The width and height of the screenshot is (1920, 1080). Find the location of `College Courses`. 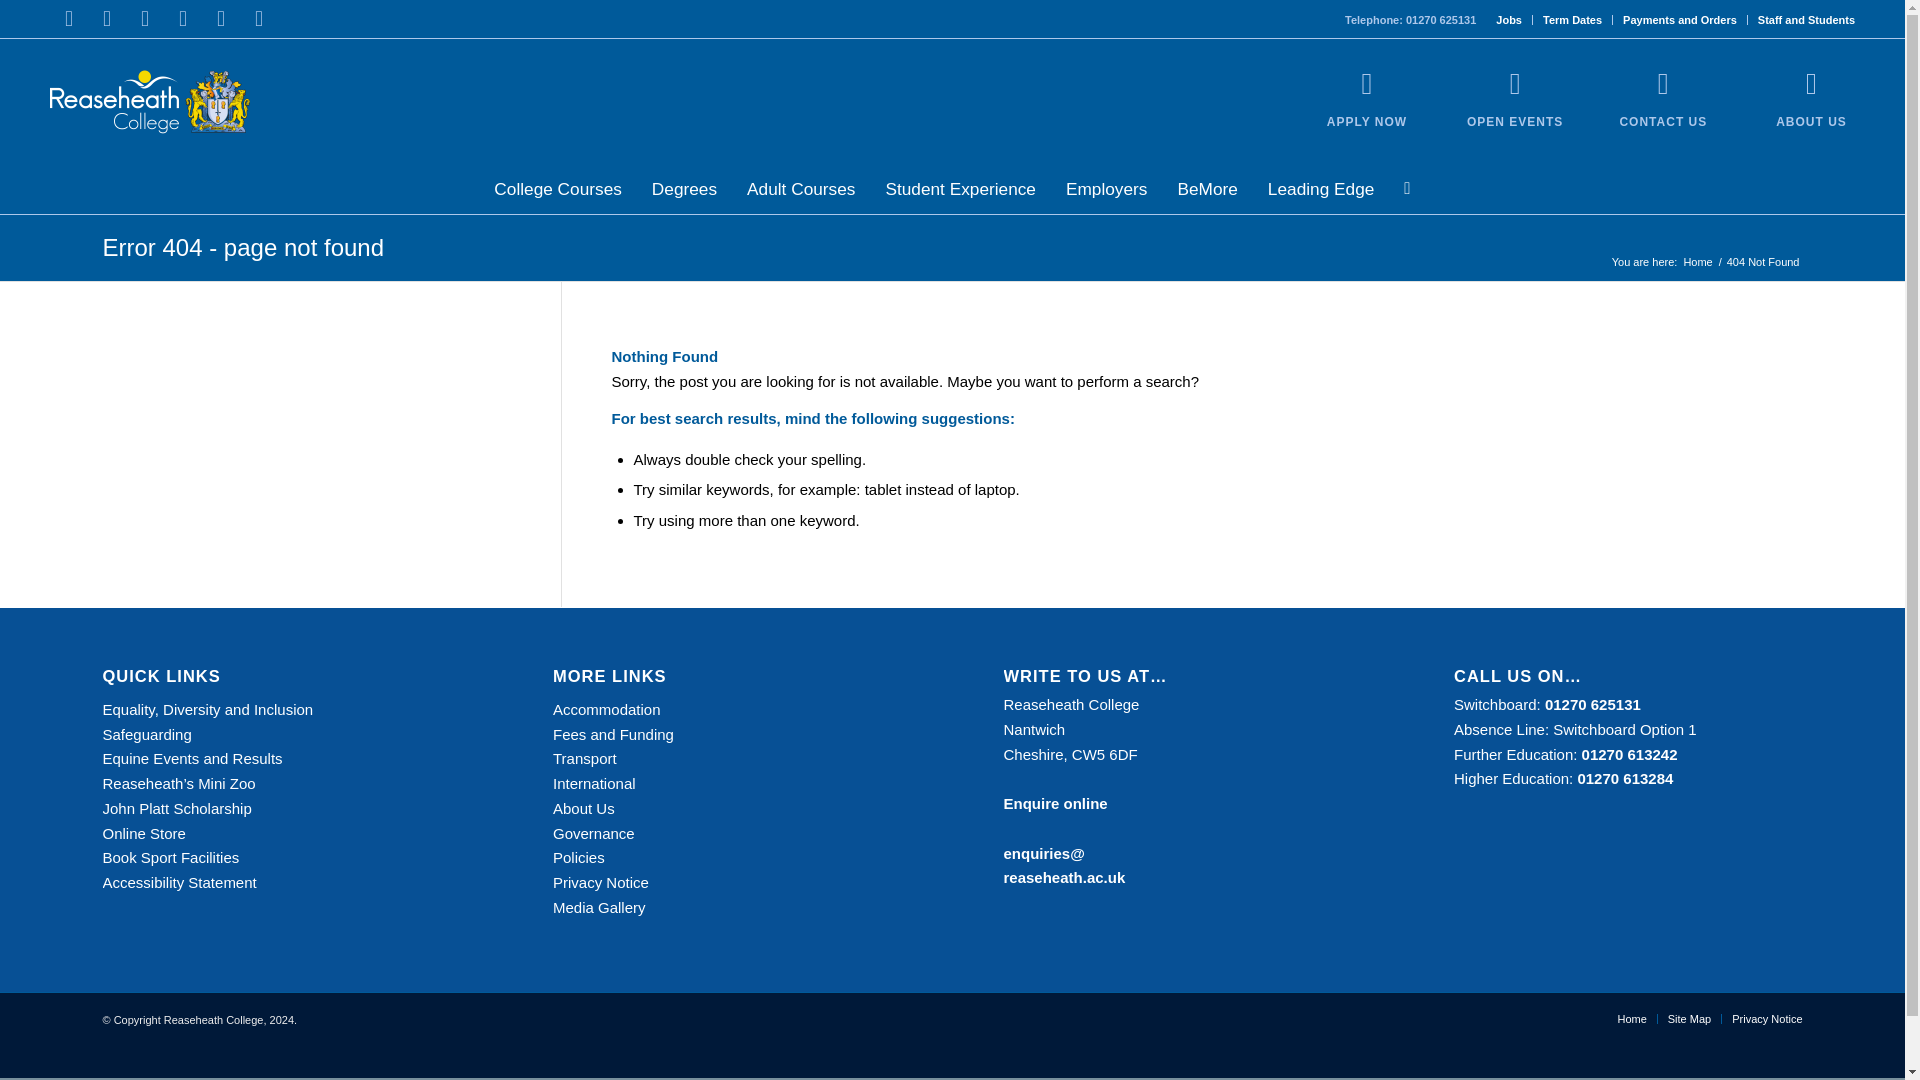

College Courses is located at coordinates (558, 188).